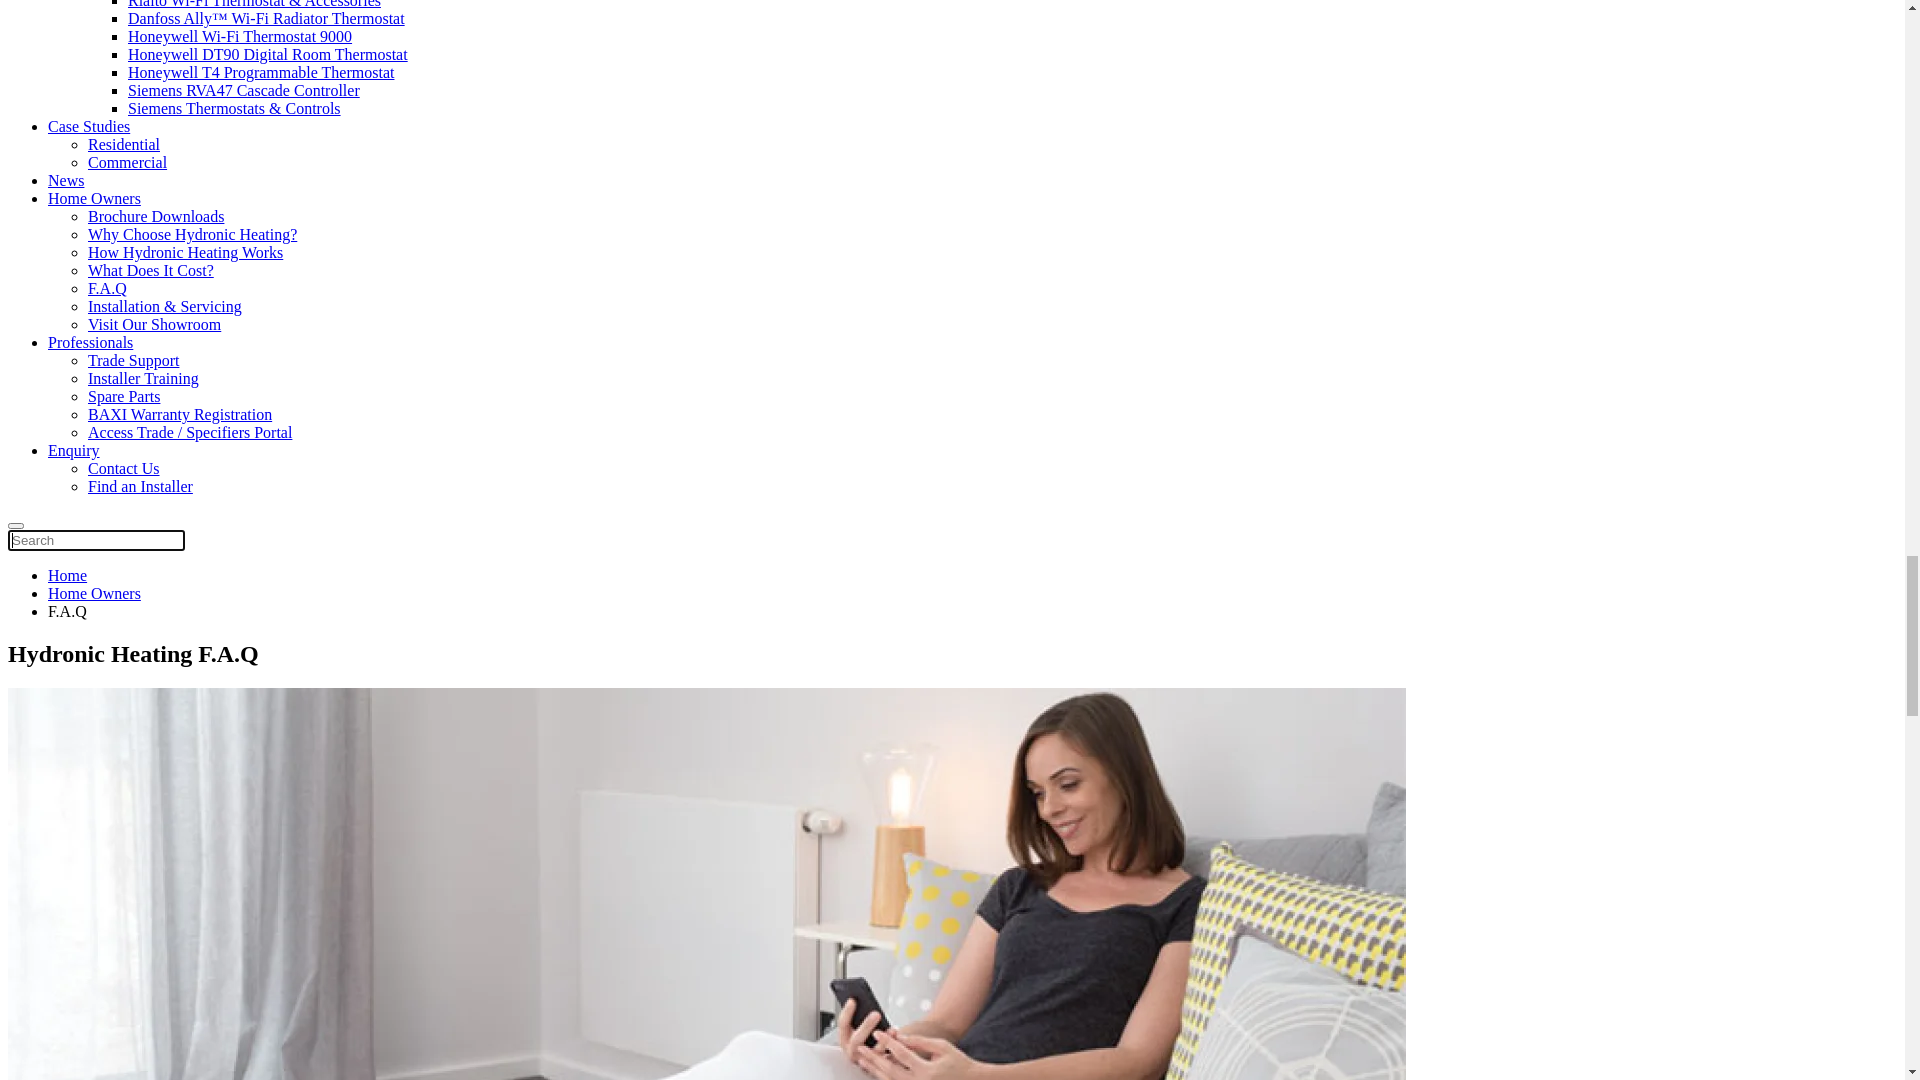 The image size is (1920, 1080). What do you see at coordinates (198, 742) in the screenshot?
I see `Floor Panels Standard` at bounding box center [198, 742].